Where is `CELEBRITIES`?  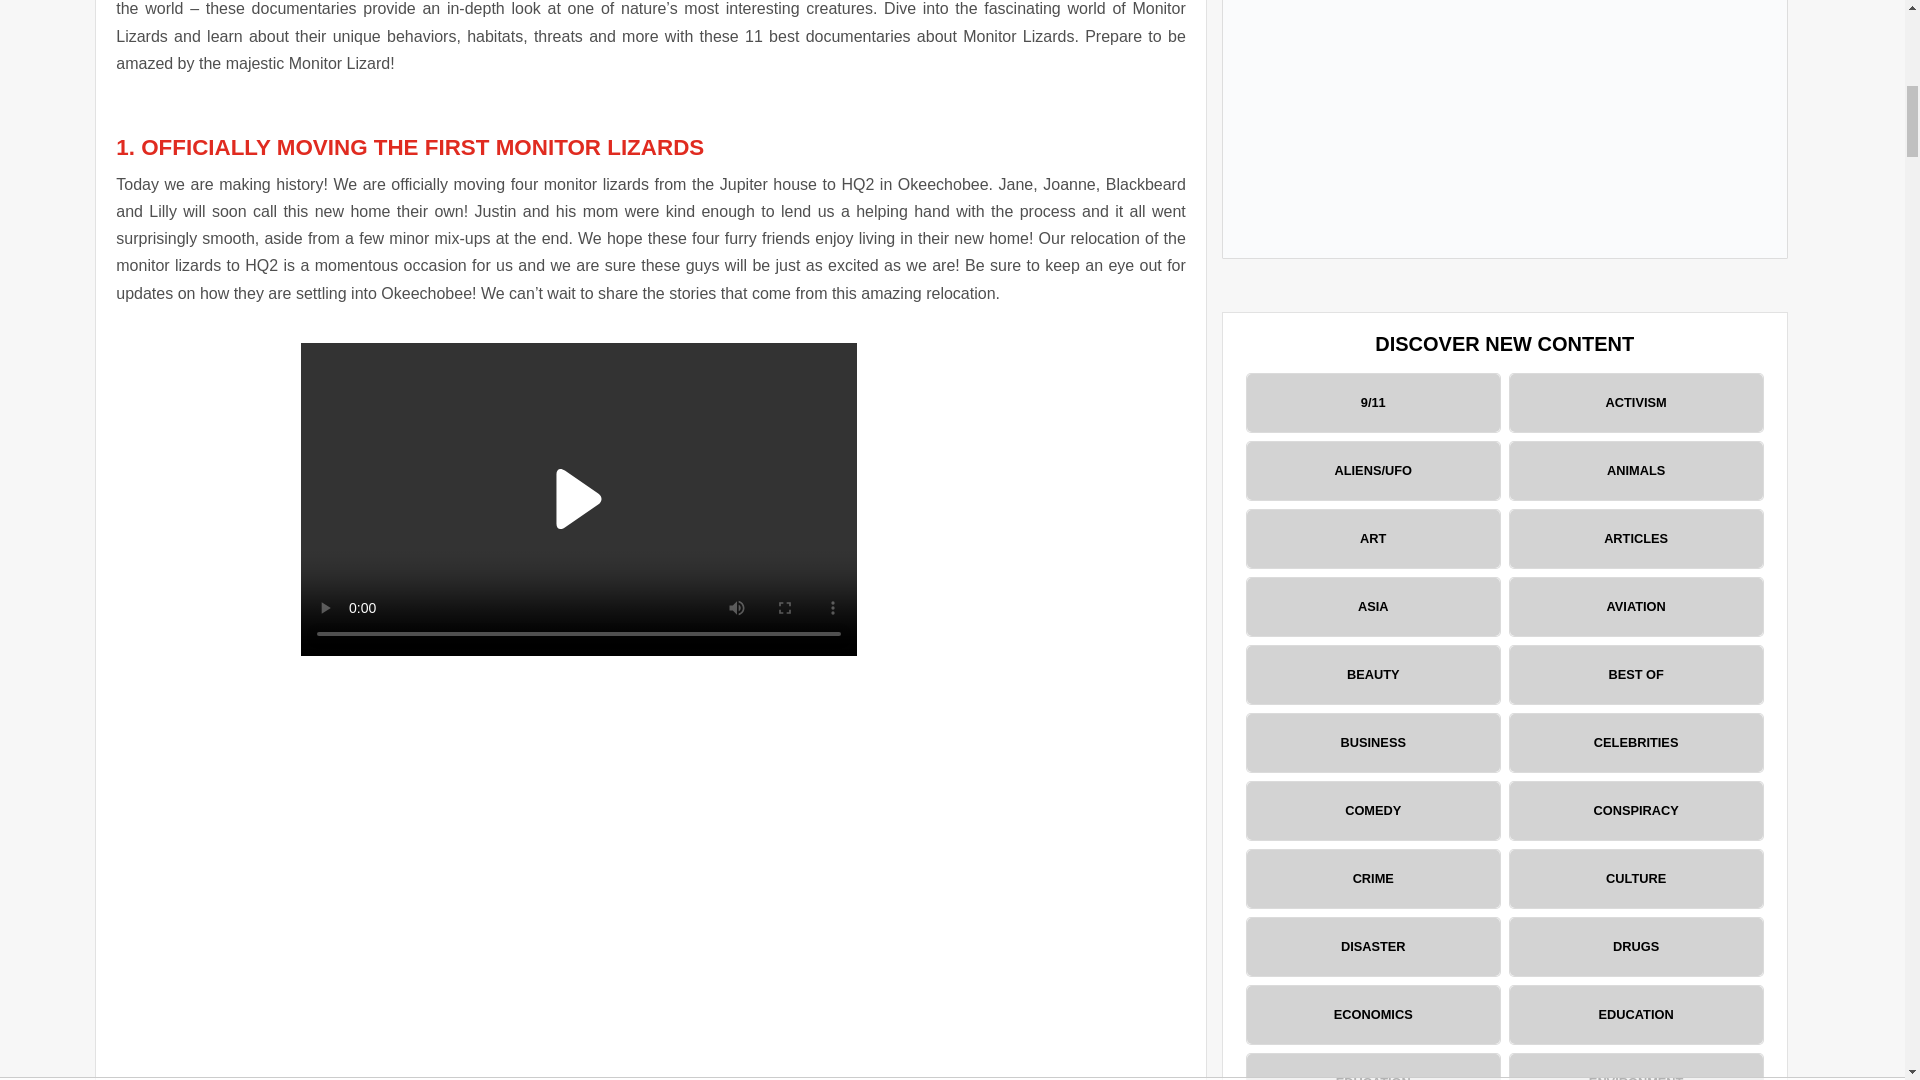
CELEBRITIES is located at coordinates (1636, 742).